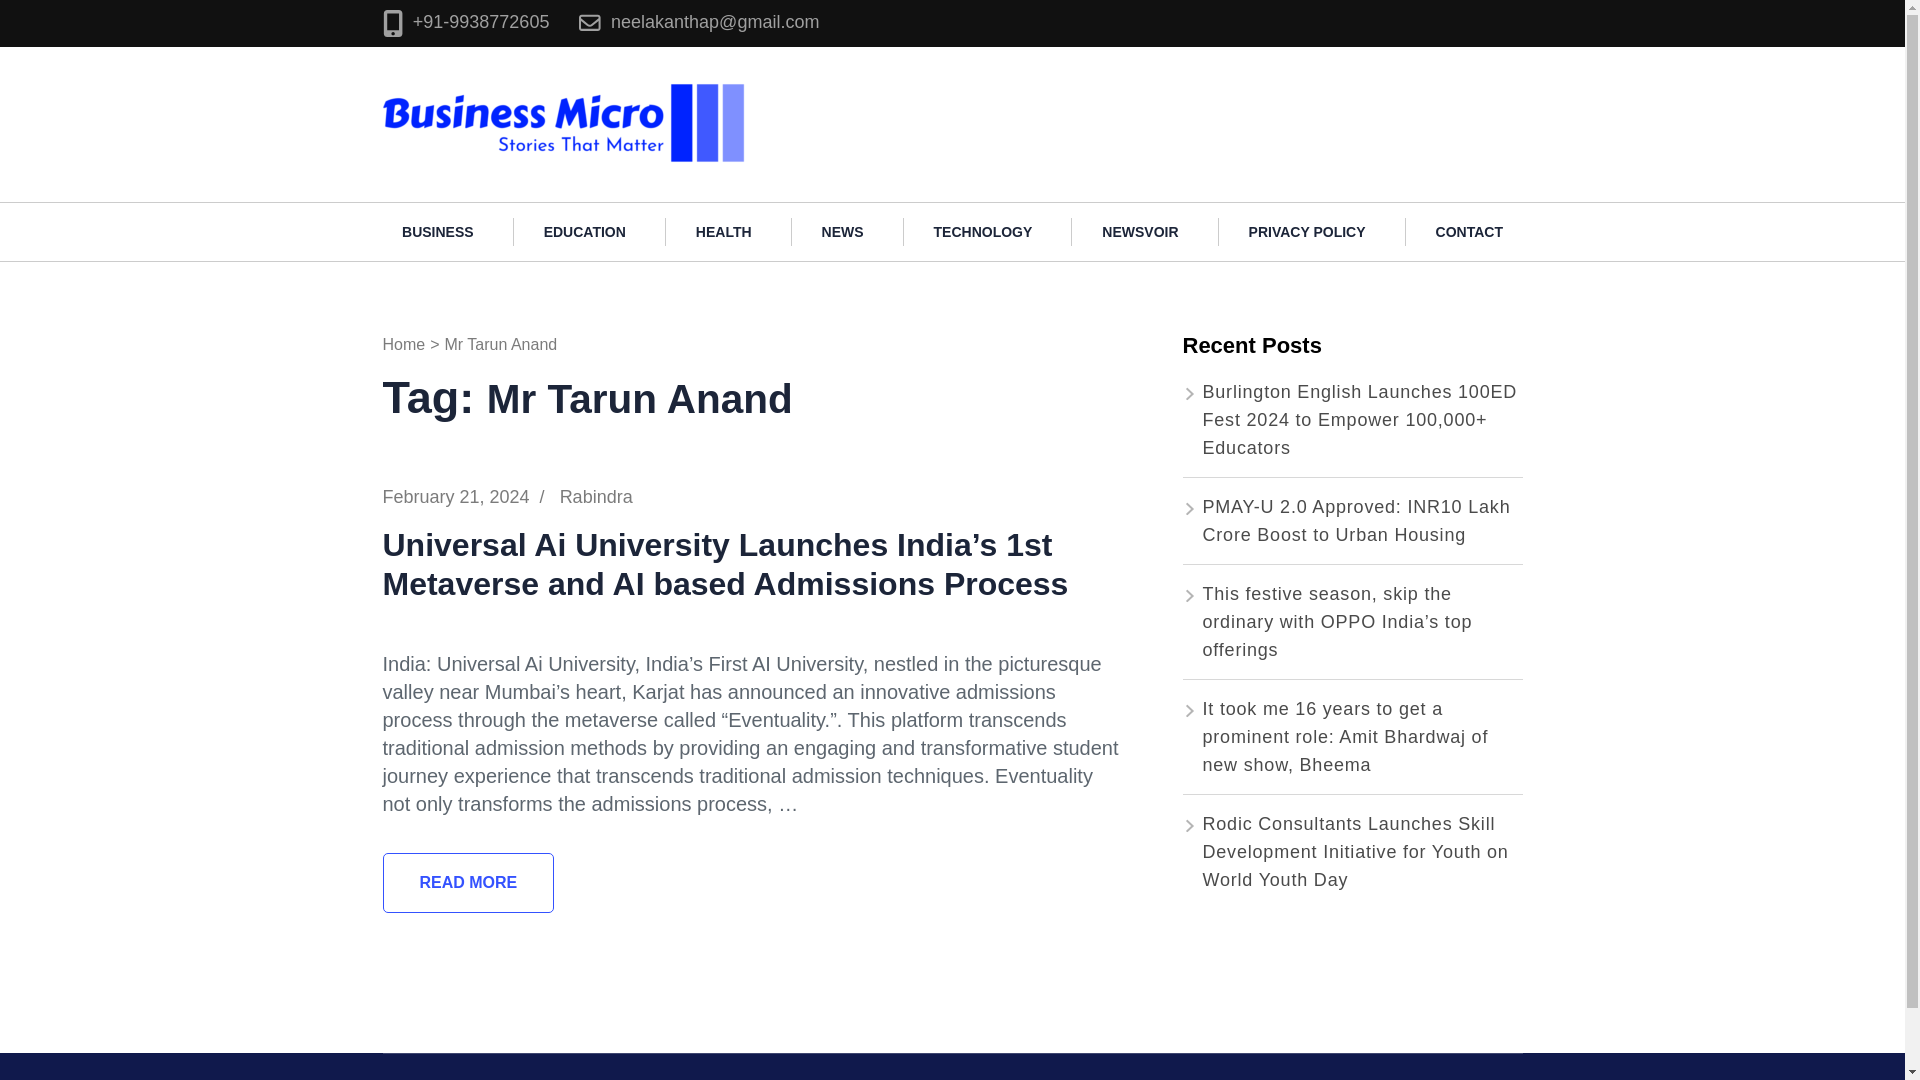 This screenshot has width=1920, height=1080. Describe the element at coordinates (585, 232) in the screenshot. I see `EDUCATION` at that location.